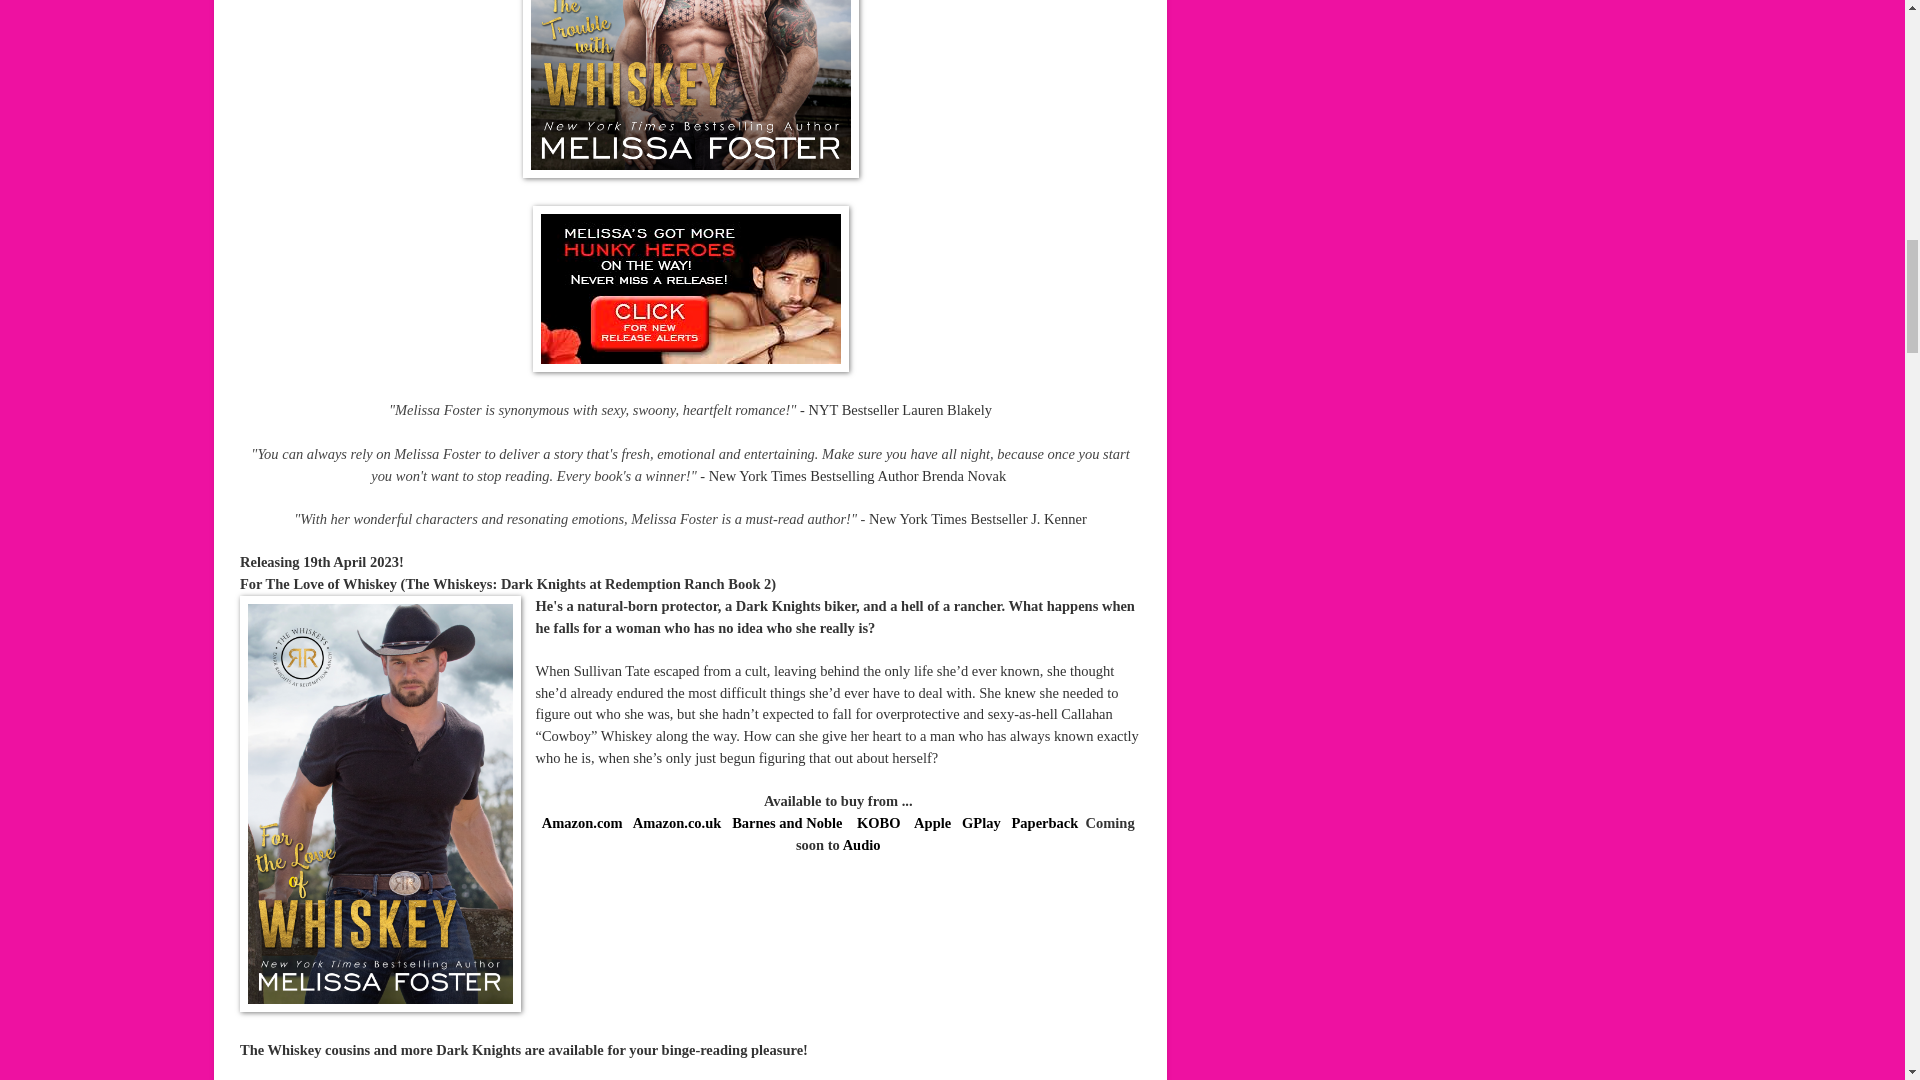 This screenshot has width=1920, height=1080. I want to click on Amazon.com, so click(582, 822).